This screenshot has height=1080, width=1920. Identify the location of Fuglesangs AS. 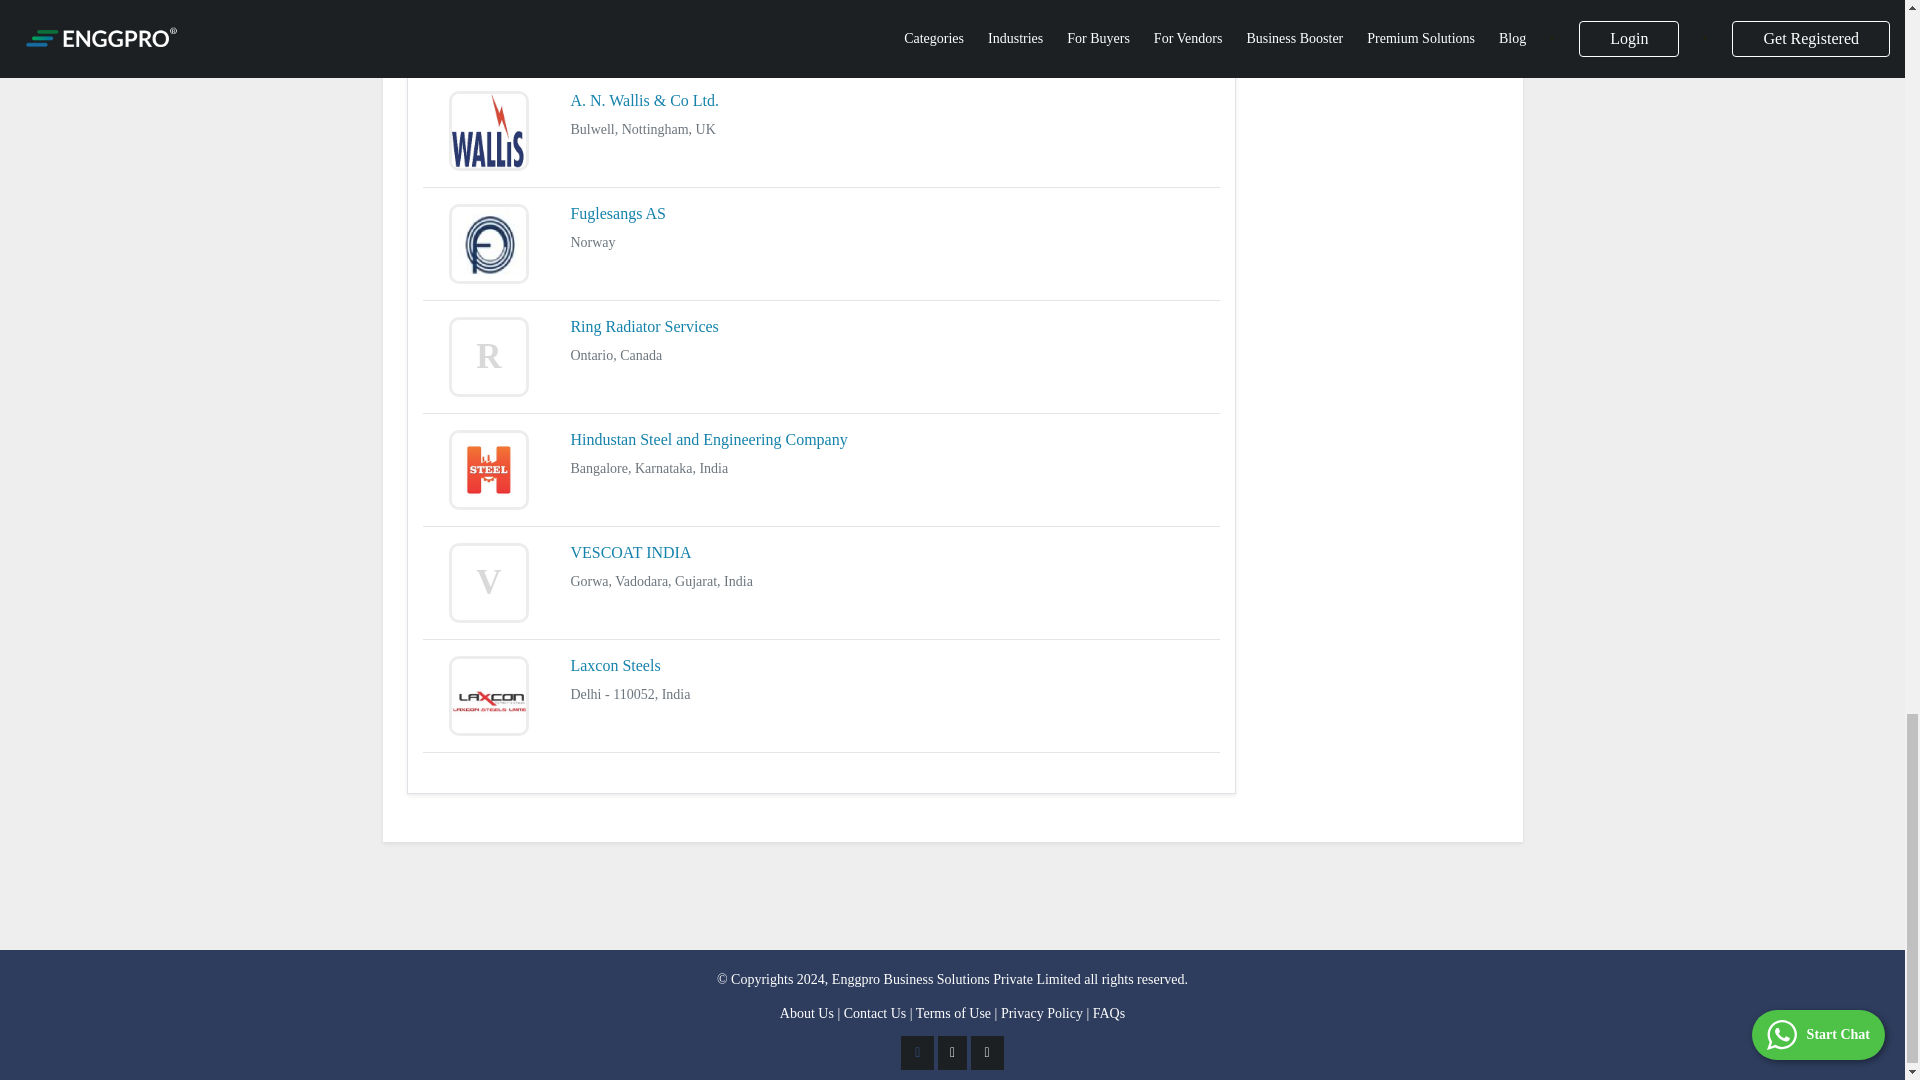
(618, 214).